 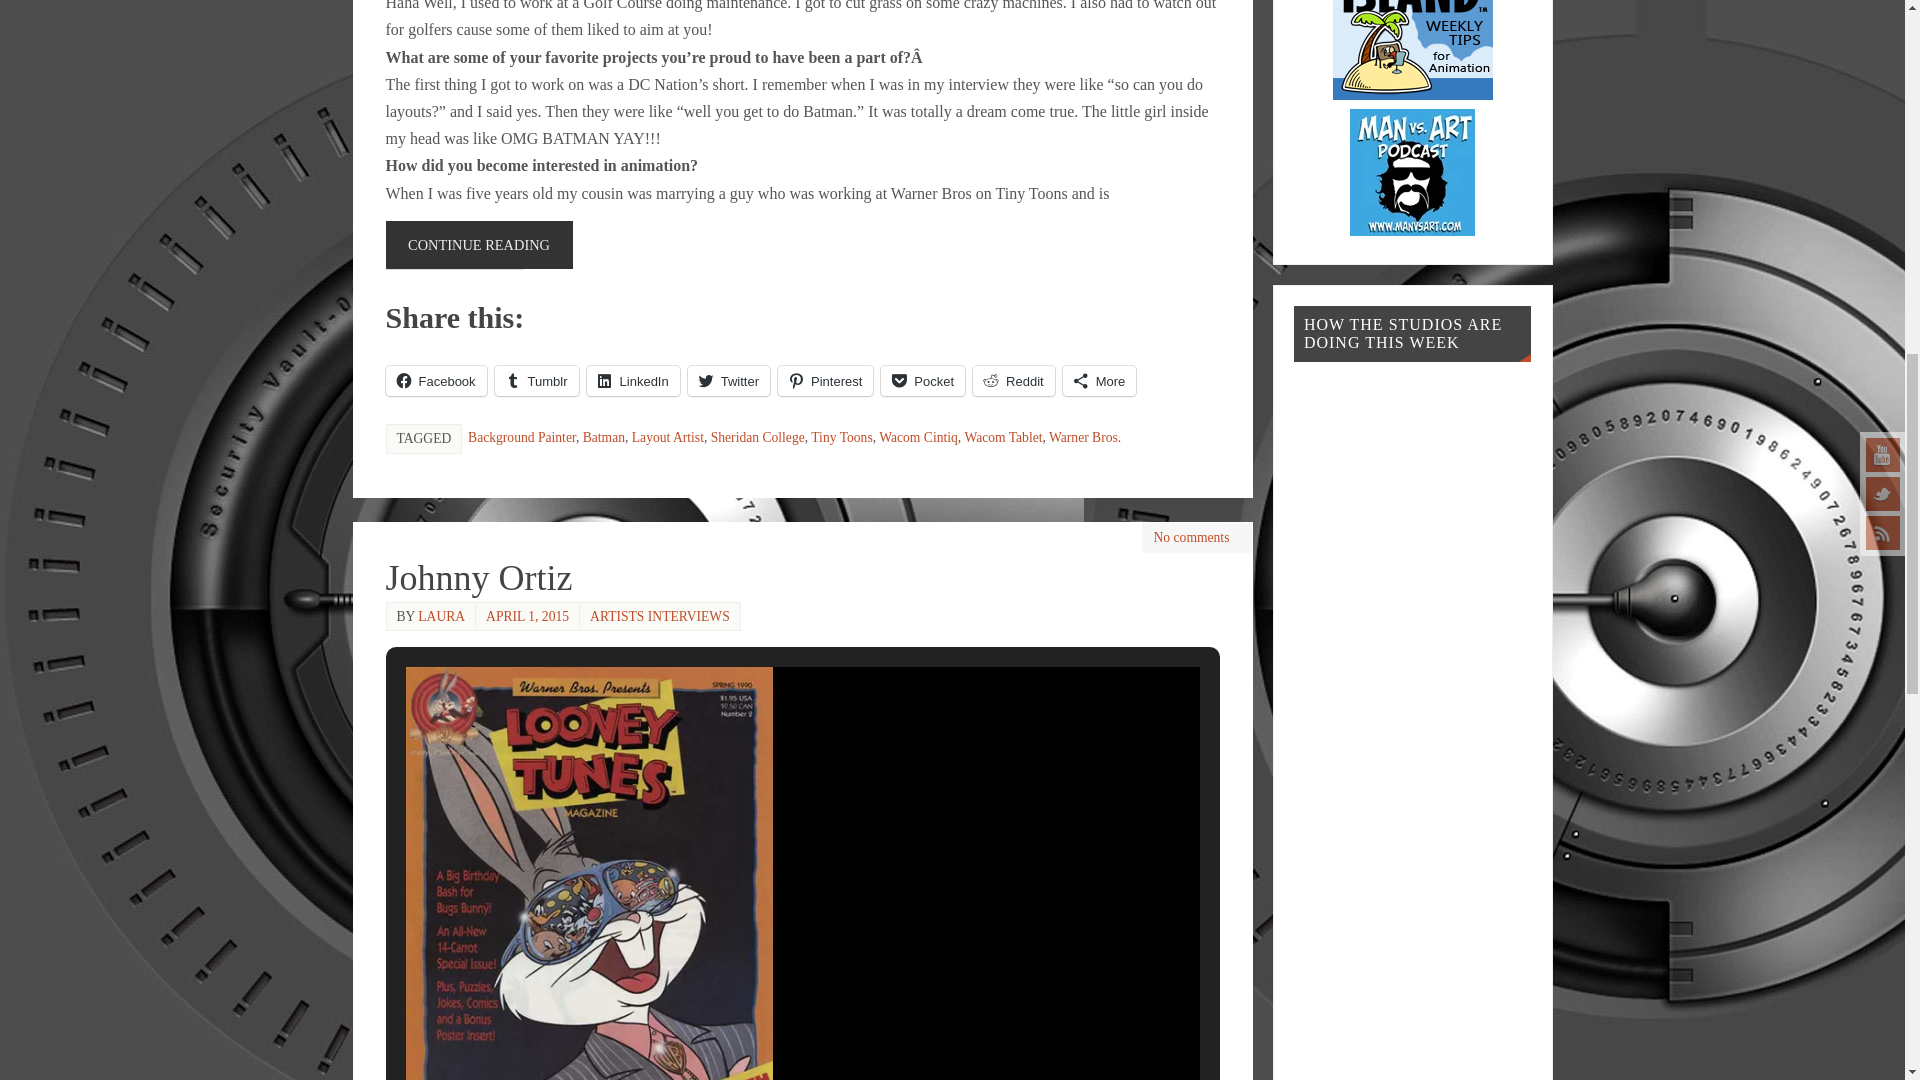 I want to click on Background Painter, so click(x=522, y=436).